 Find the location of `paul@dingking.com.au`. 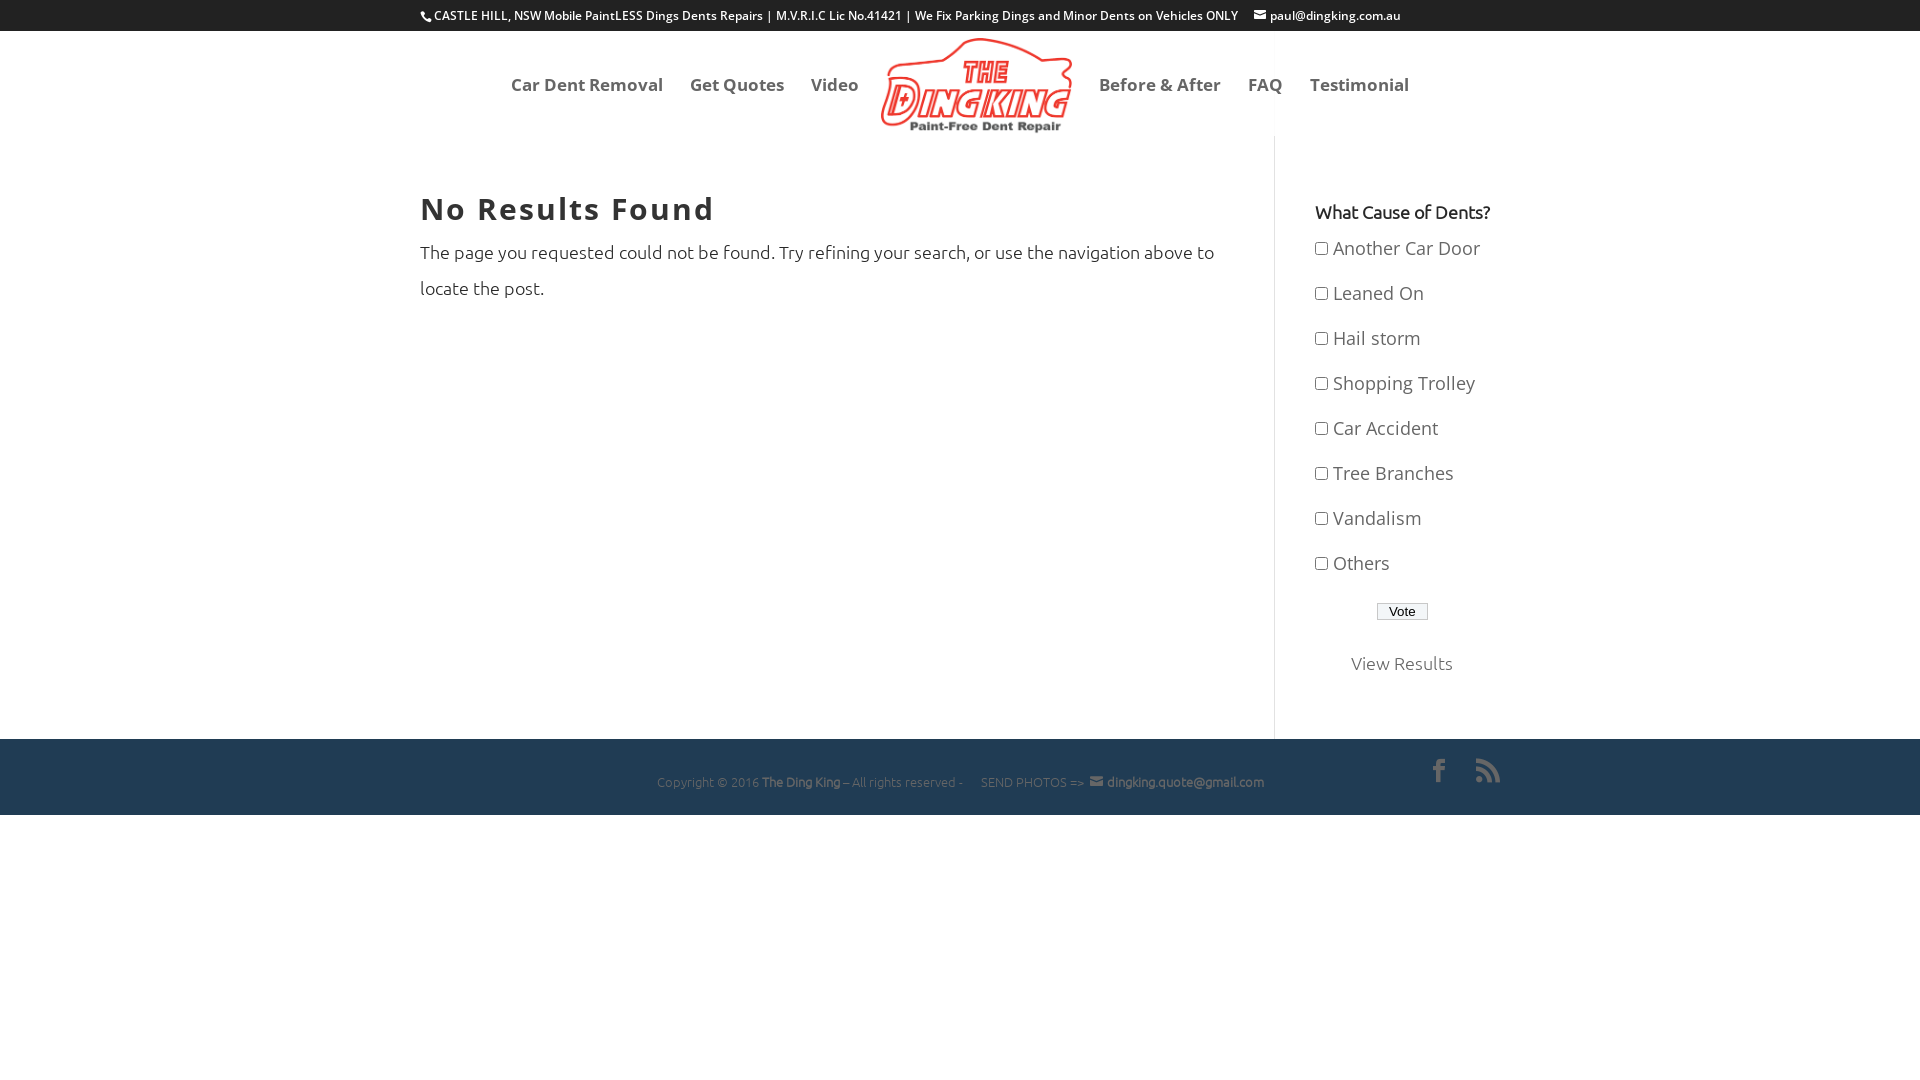

paul@dingking.com.au is located at coordinates (1328, 16).